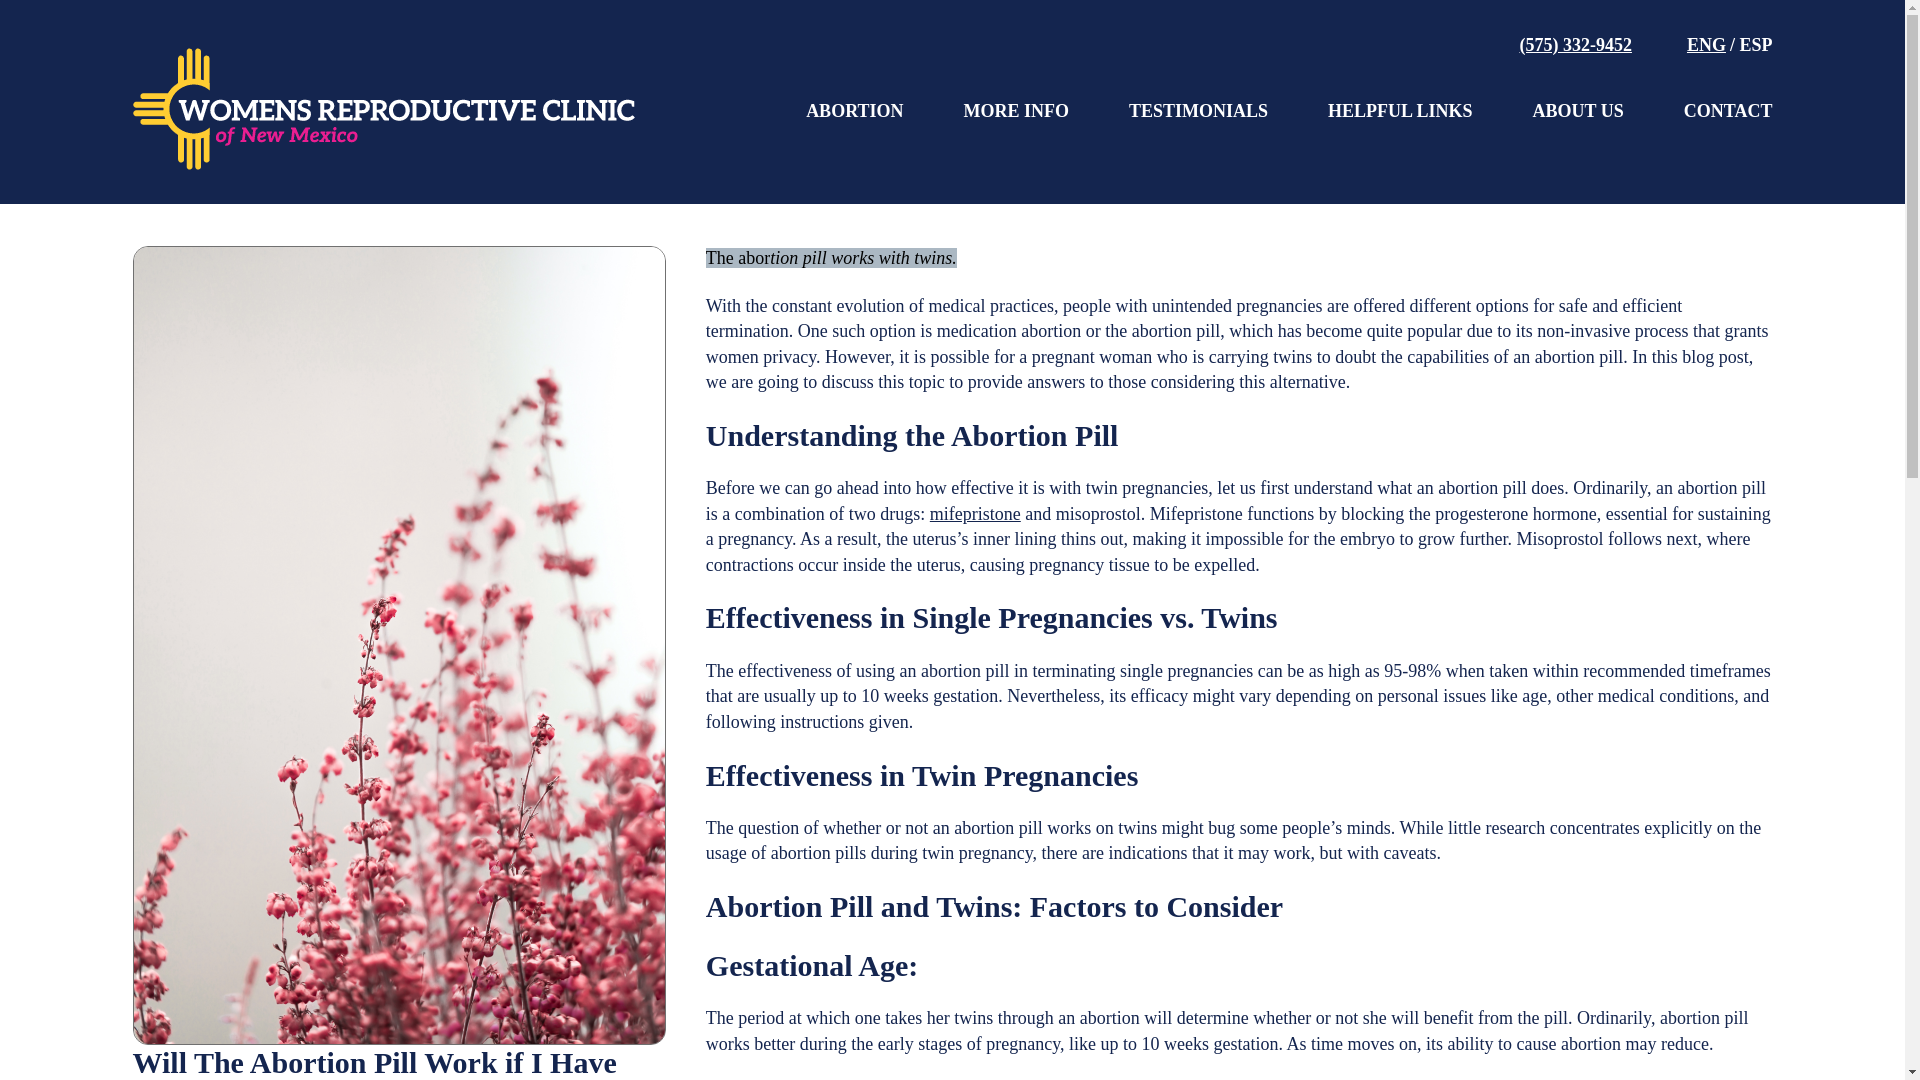 This screenshot has height=1080, width=1920. What do you see at coordinates (1756, 44) in the screenshot?
I see `ESP` at bounding box center [1756, 44].